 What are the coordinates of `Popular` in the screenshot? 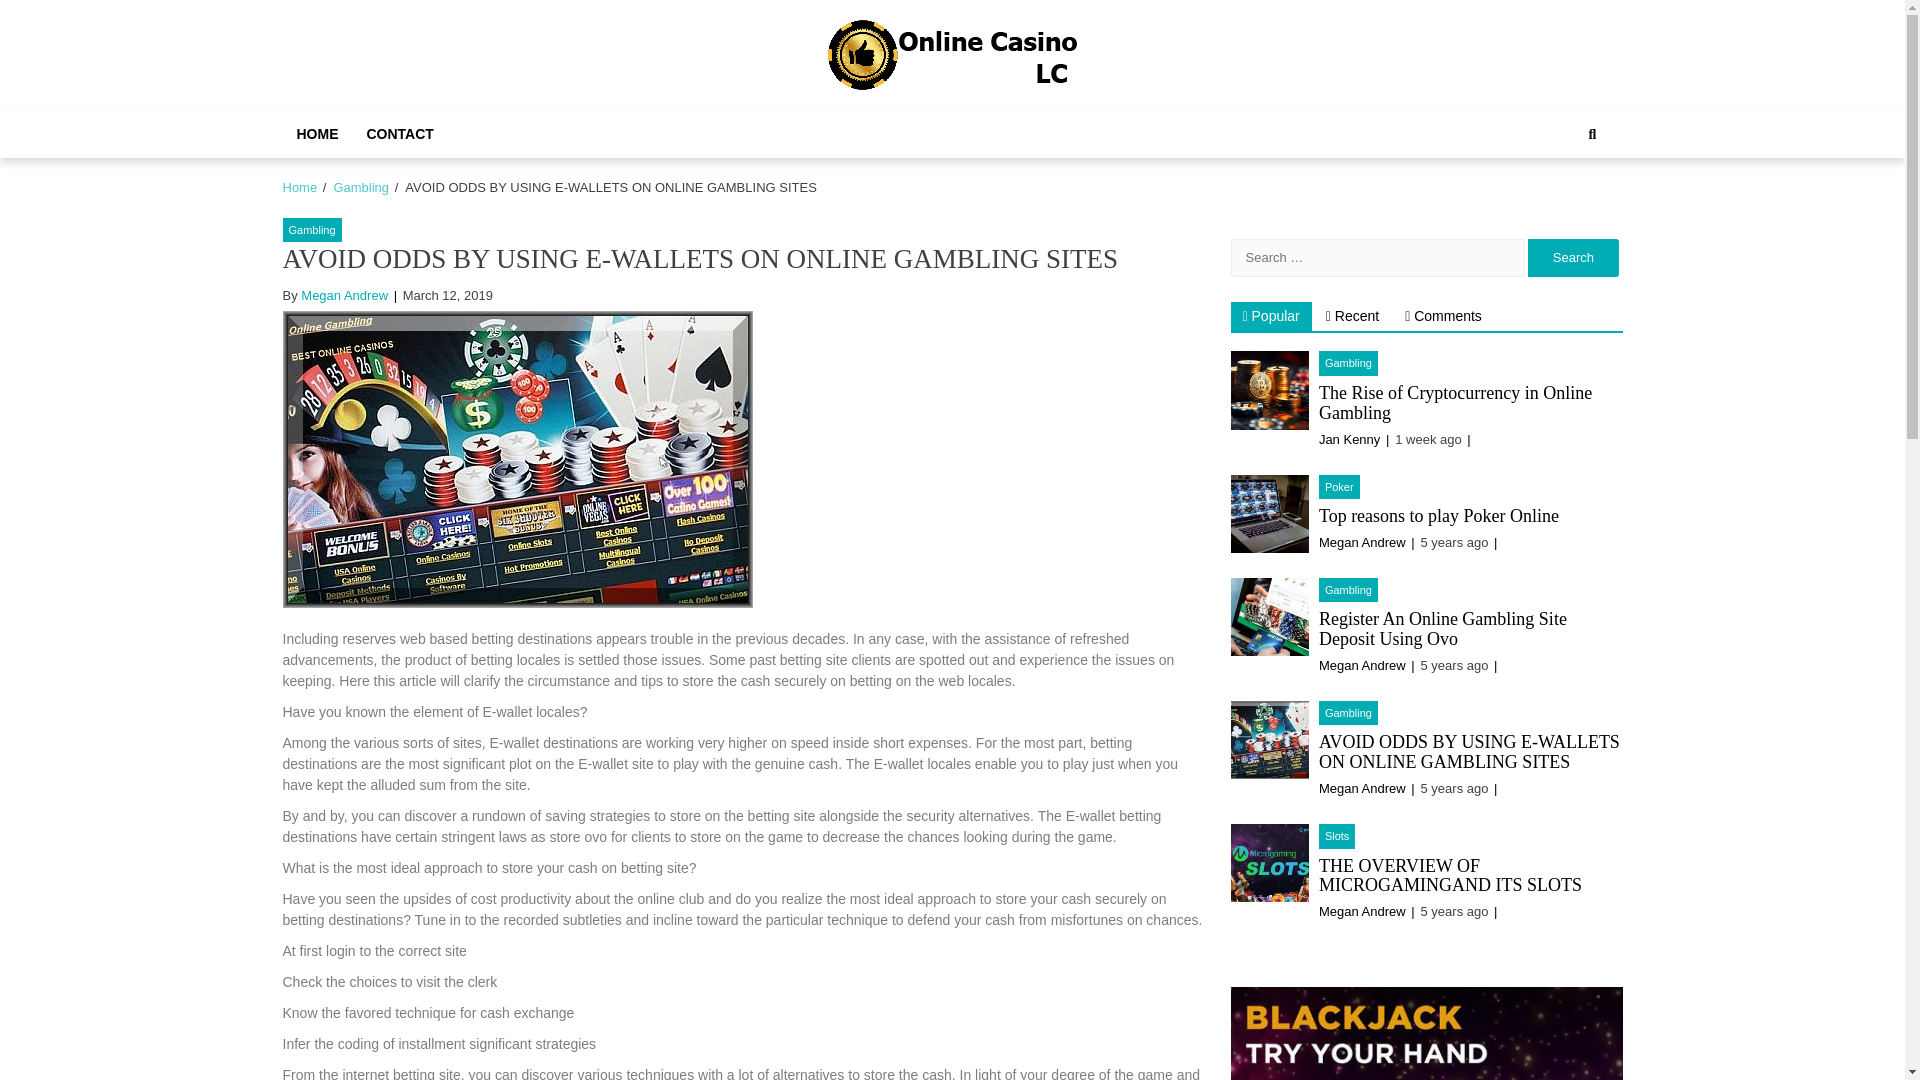 It's located at (1270, 316).